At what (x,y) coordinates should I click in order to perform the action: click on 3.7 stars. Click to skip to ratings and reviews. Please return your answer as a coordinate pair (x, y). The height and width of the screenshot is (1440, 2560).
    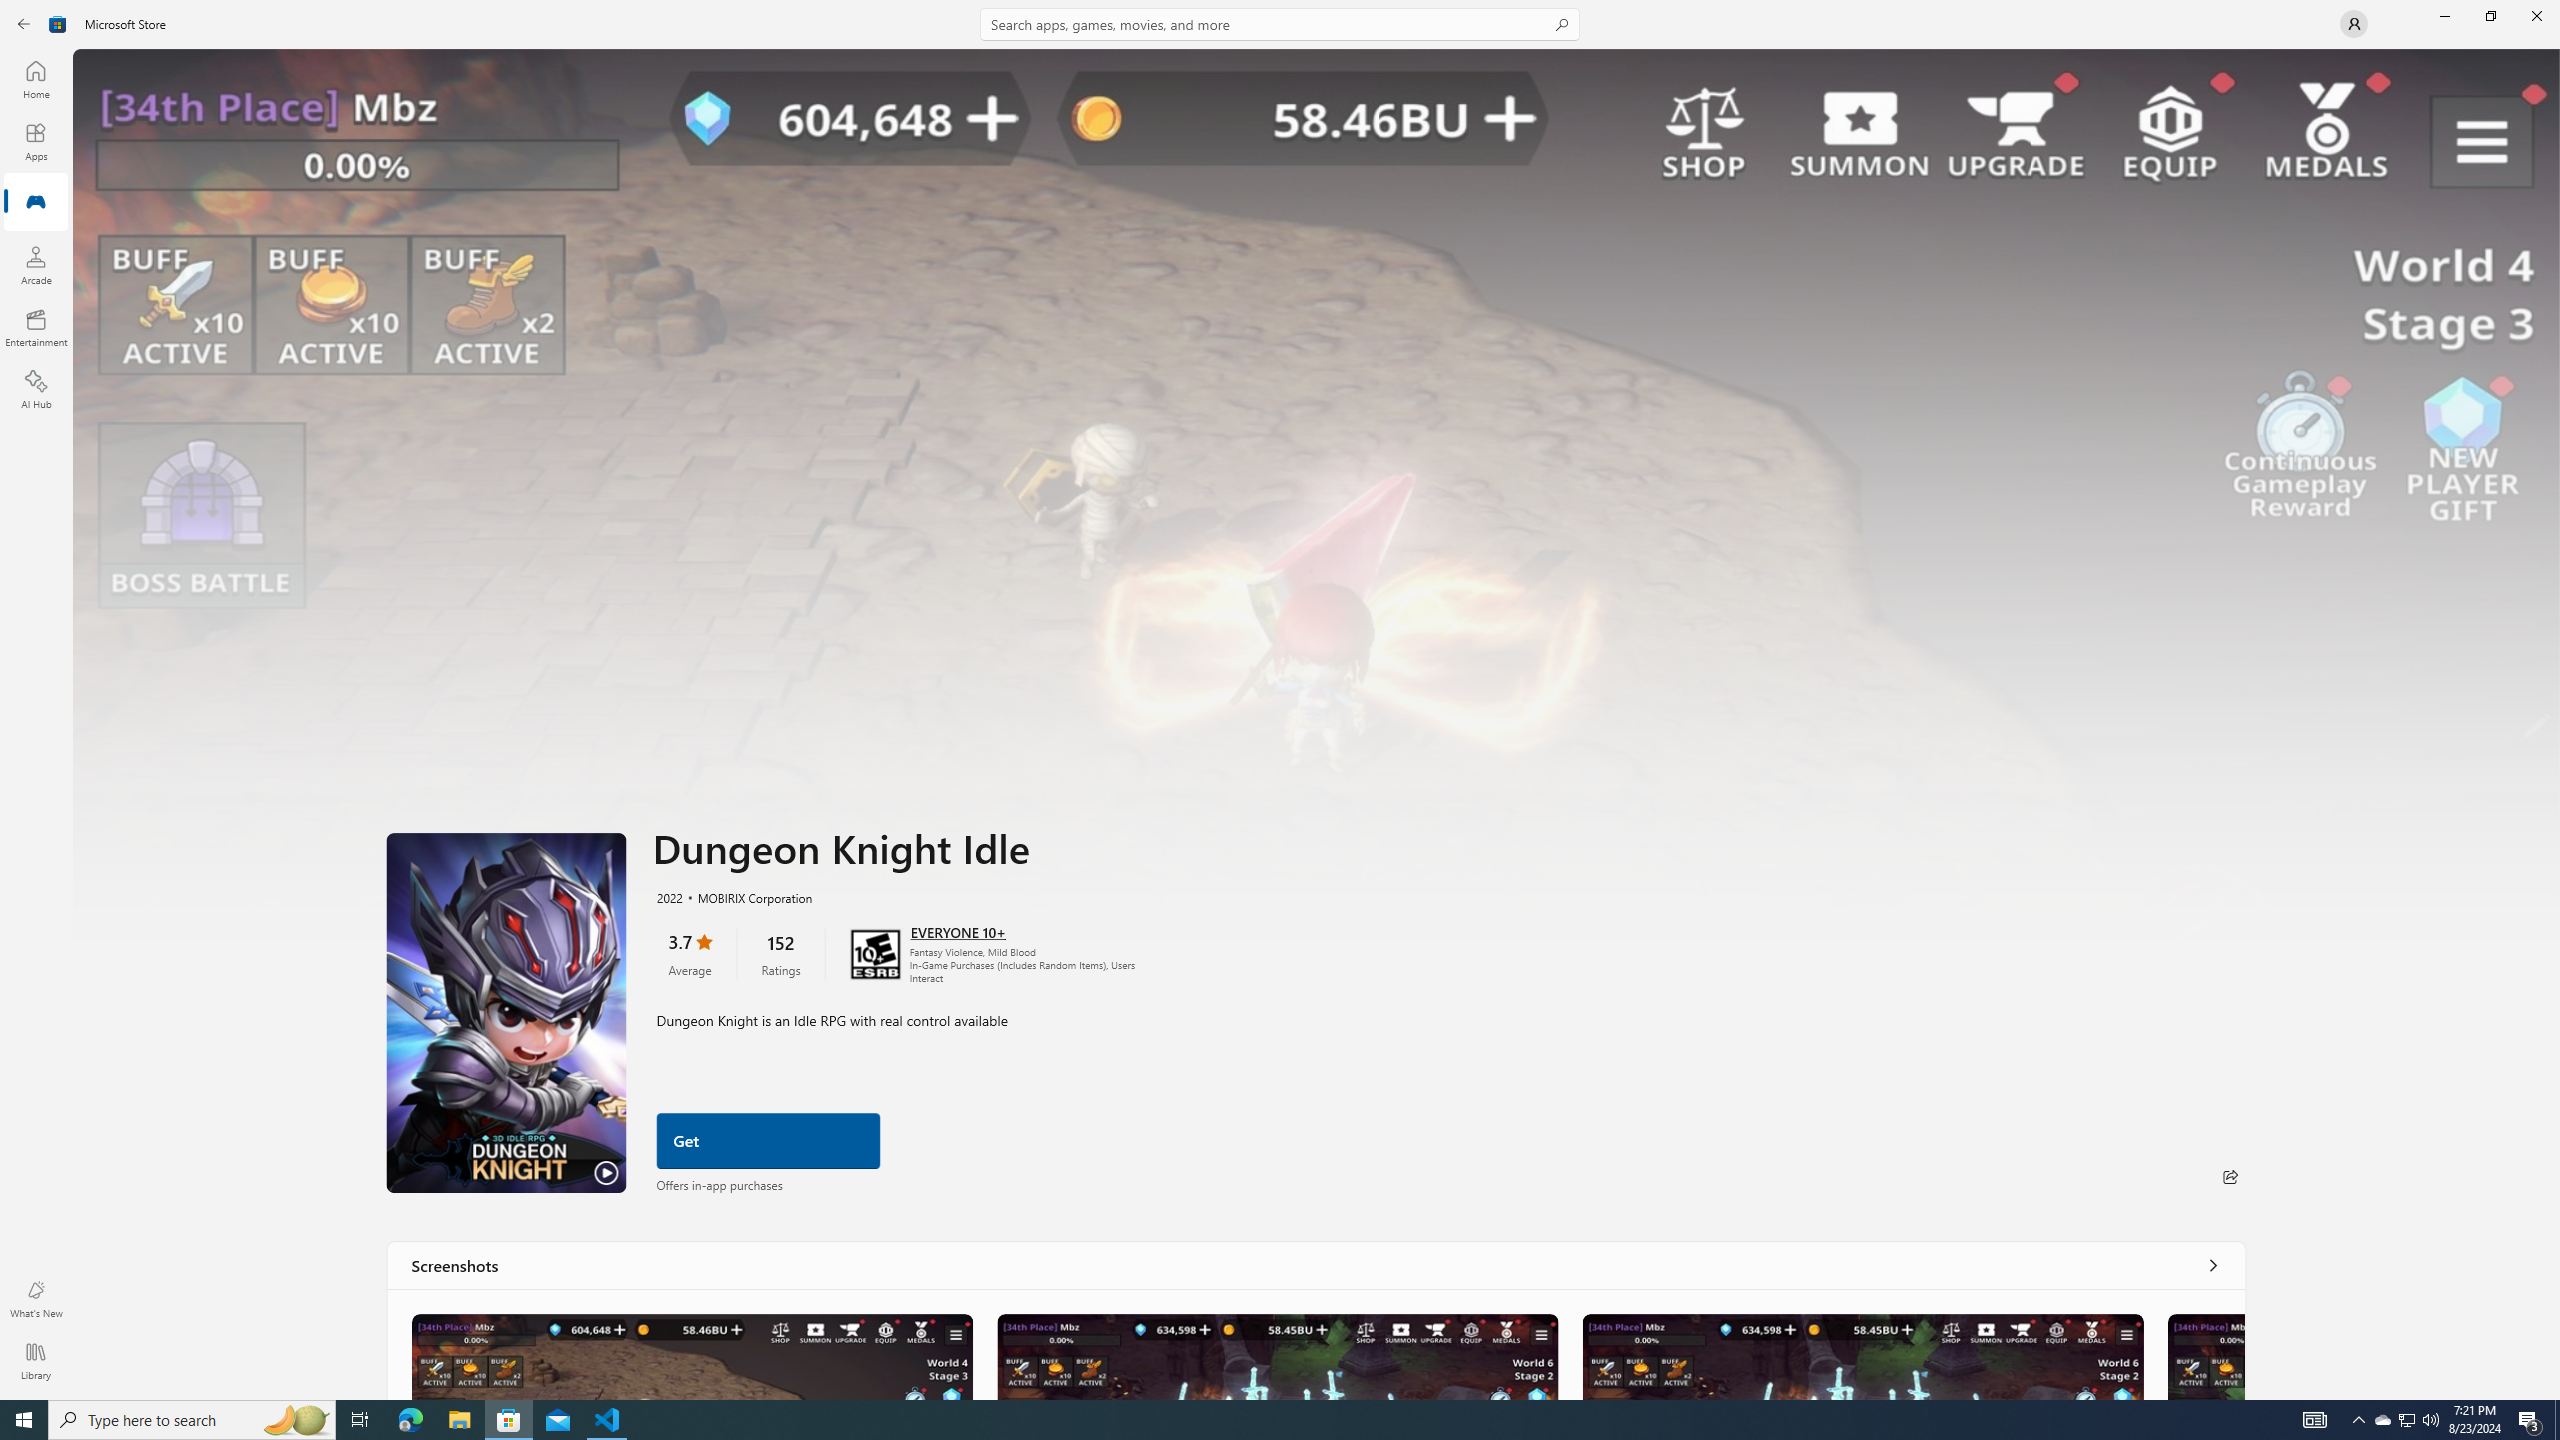
    Looking at the image, I should click on (688, 953).